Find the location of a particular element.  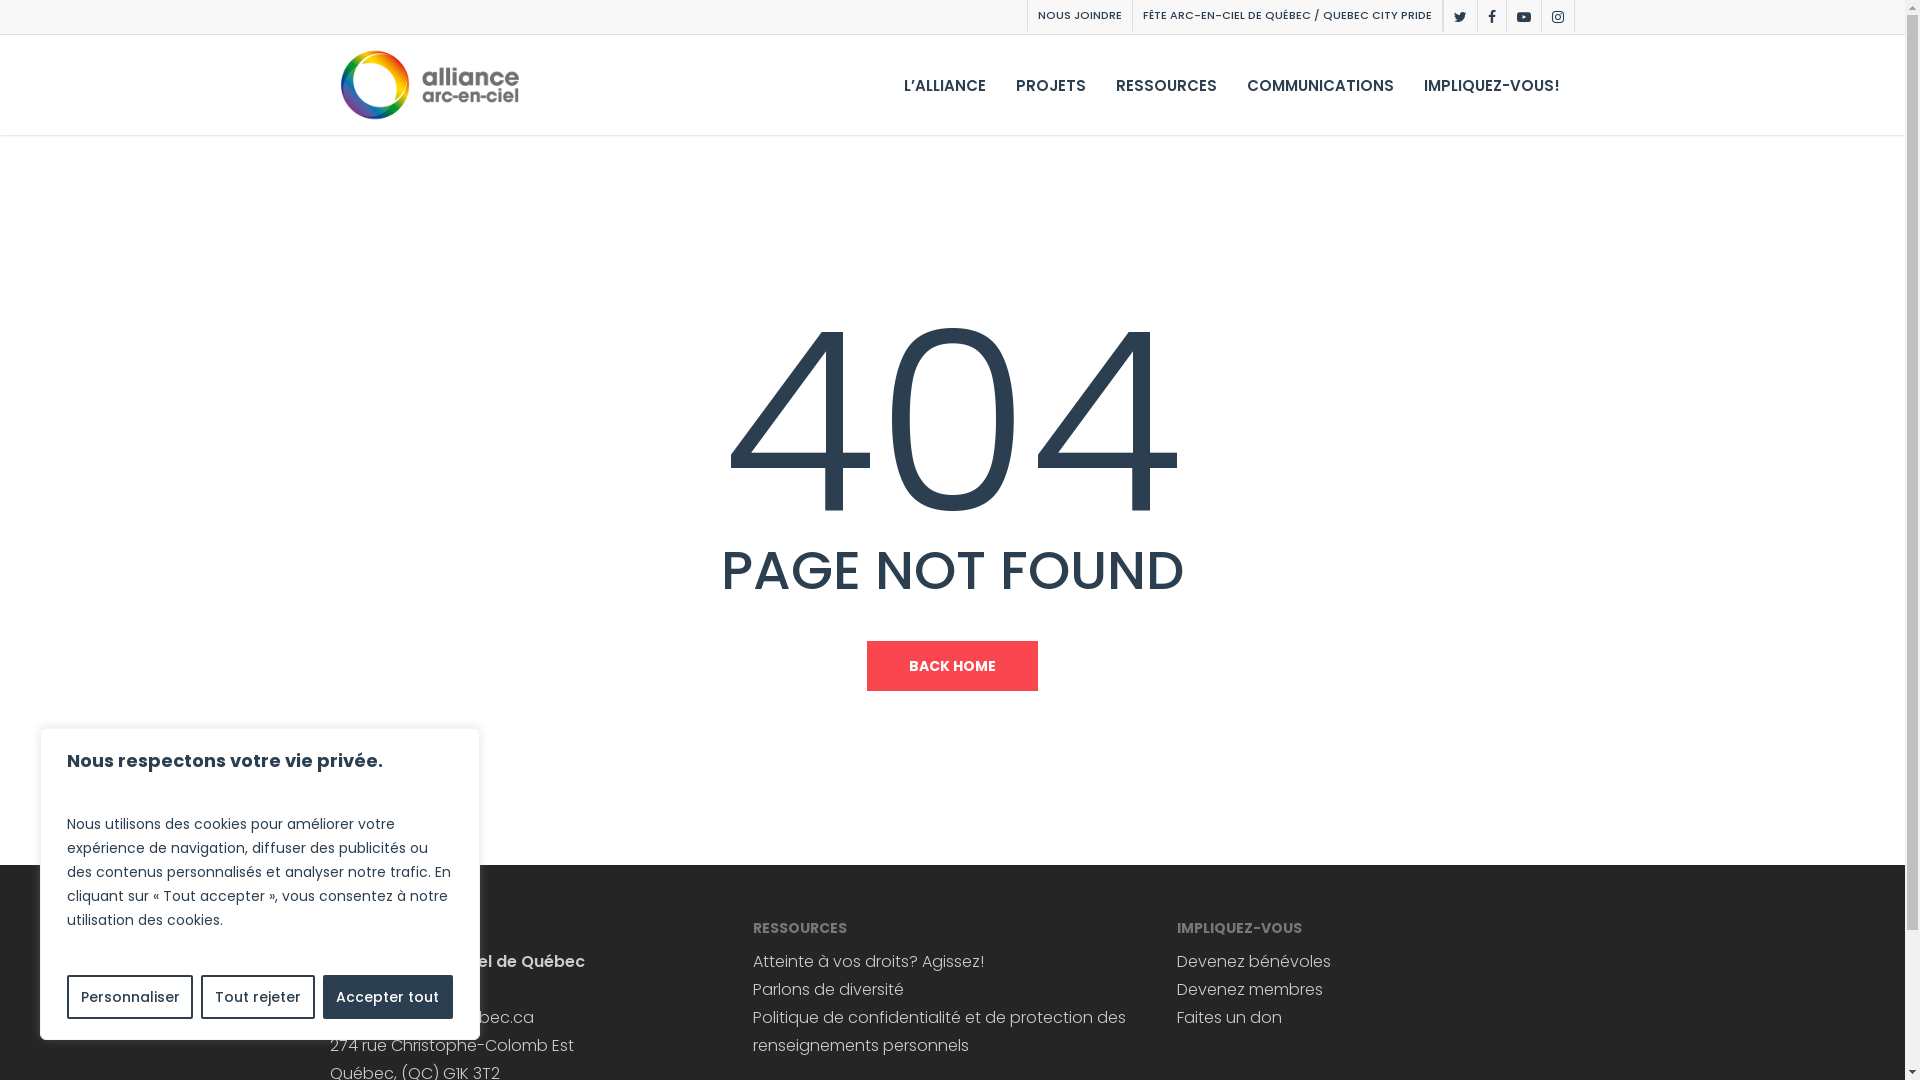

TWITTER is located at coordinates (1460, 16).